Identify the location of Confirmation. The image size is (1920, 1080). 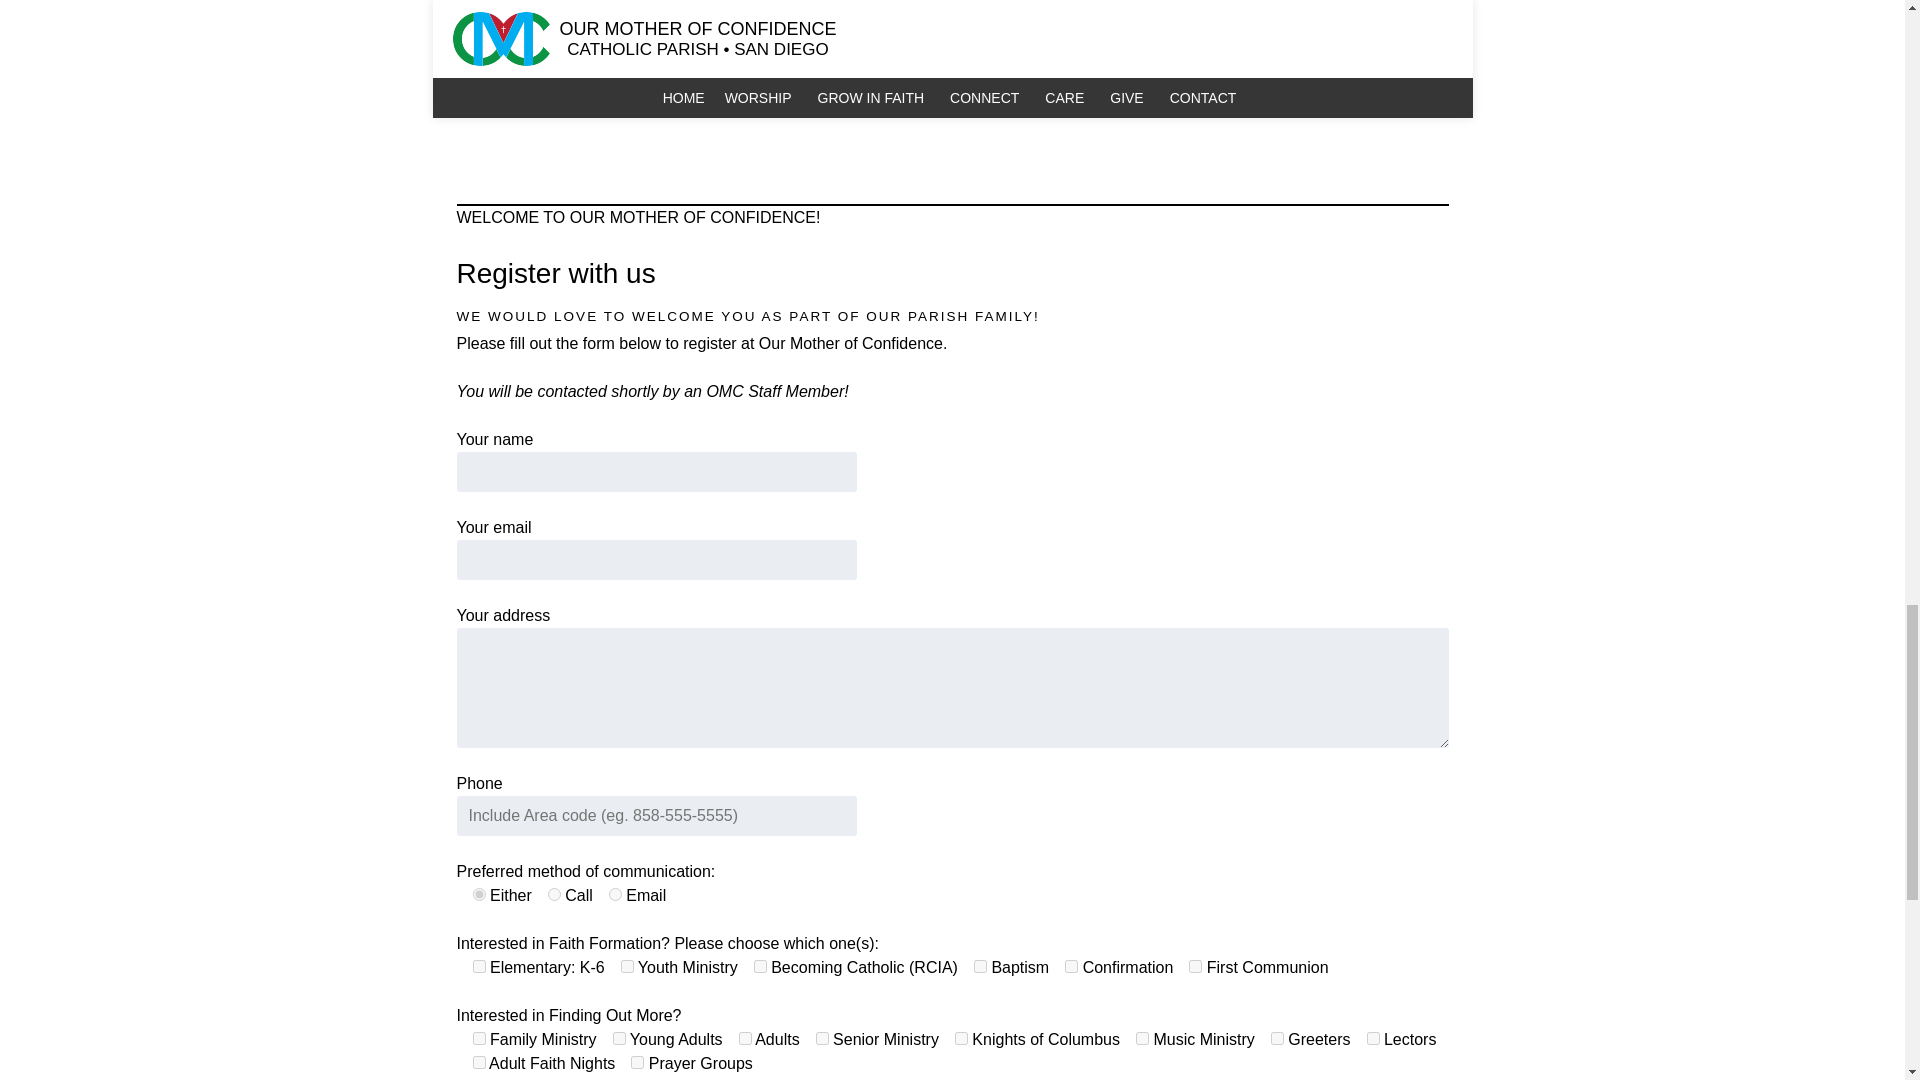
(1071, 966).